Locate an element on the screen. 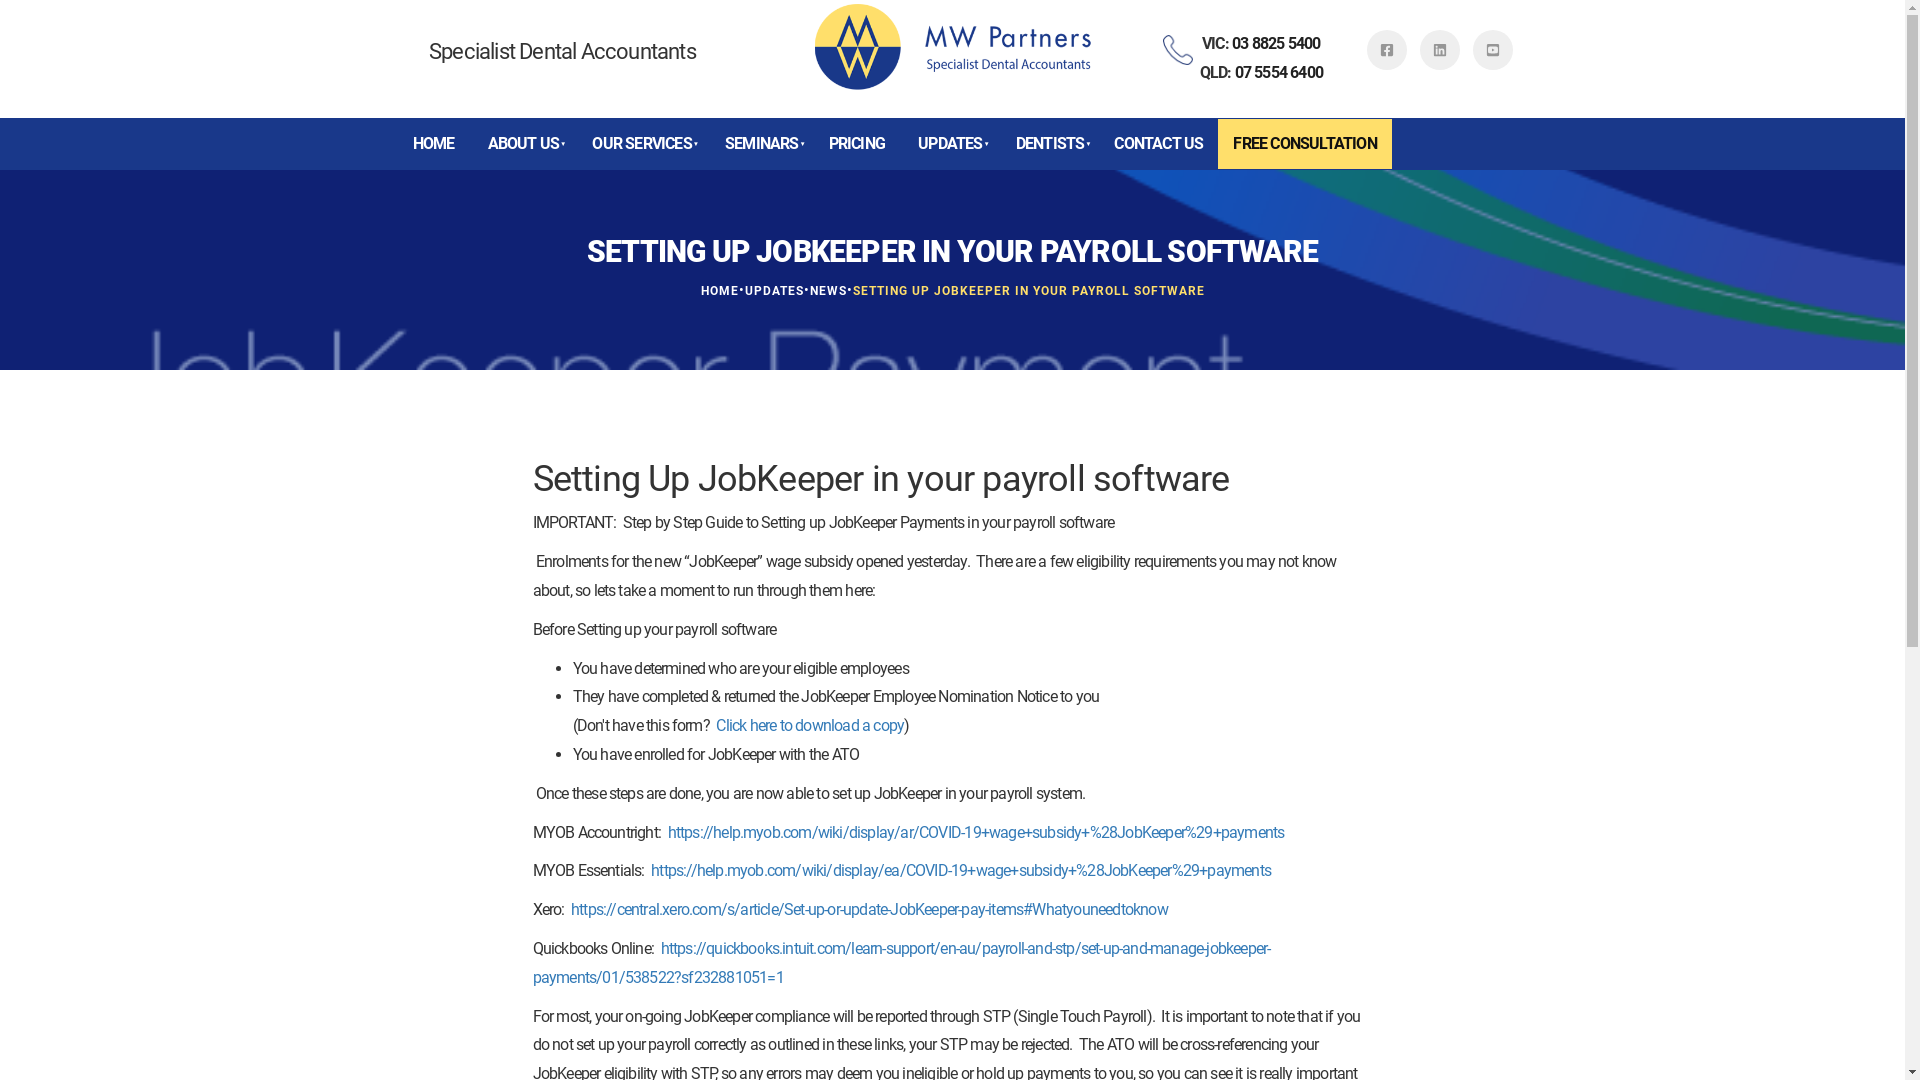  03 8825 5400 is located at coordinates (1276, 44).